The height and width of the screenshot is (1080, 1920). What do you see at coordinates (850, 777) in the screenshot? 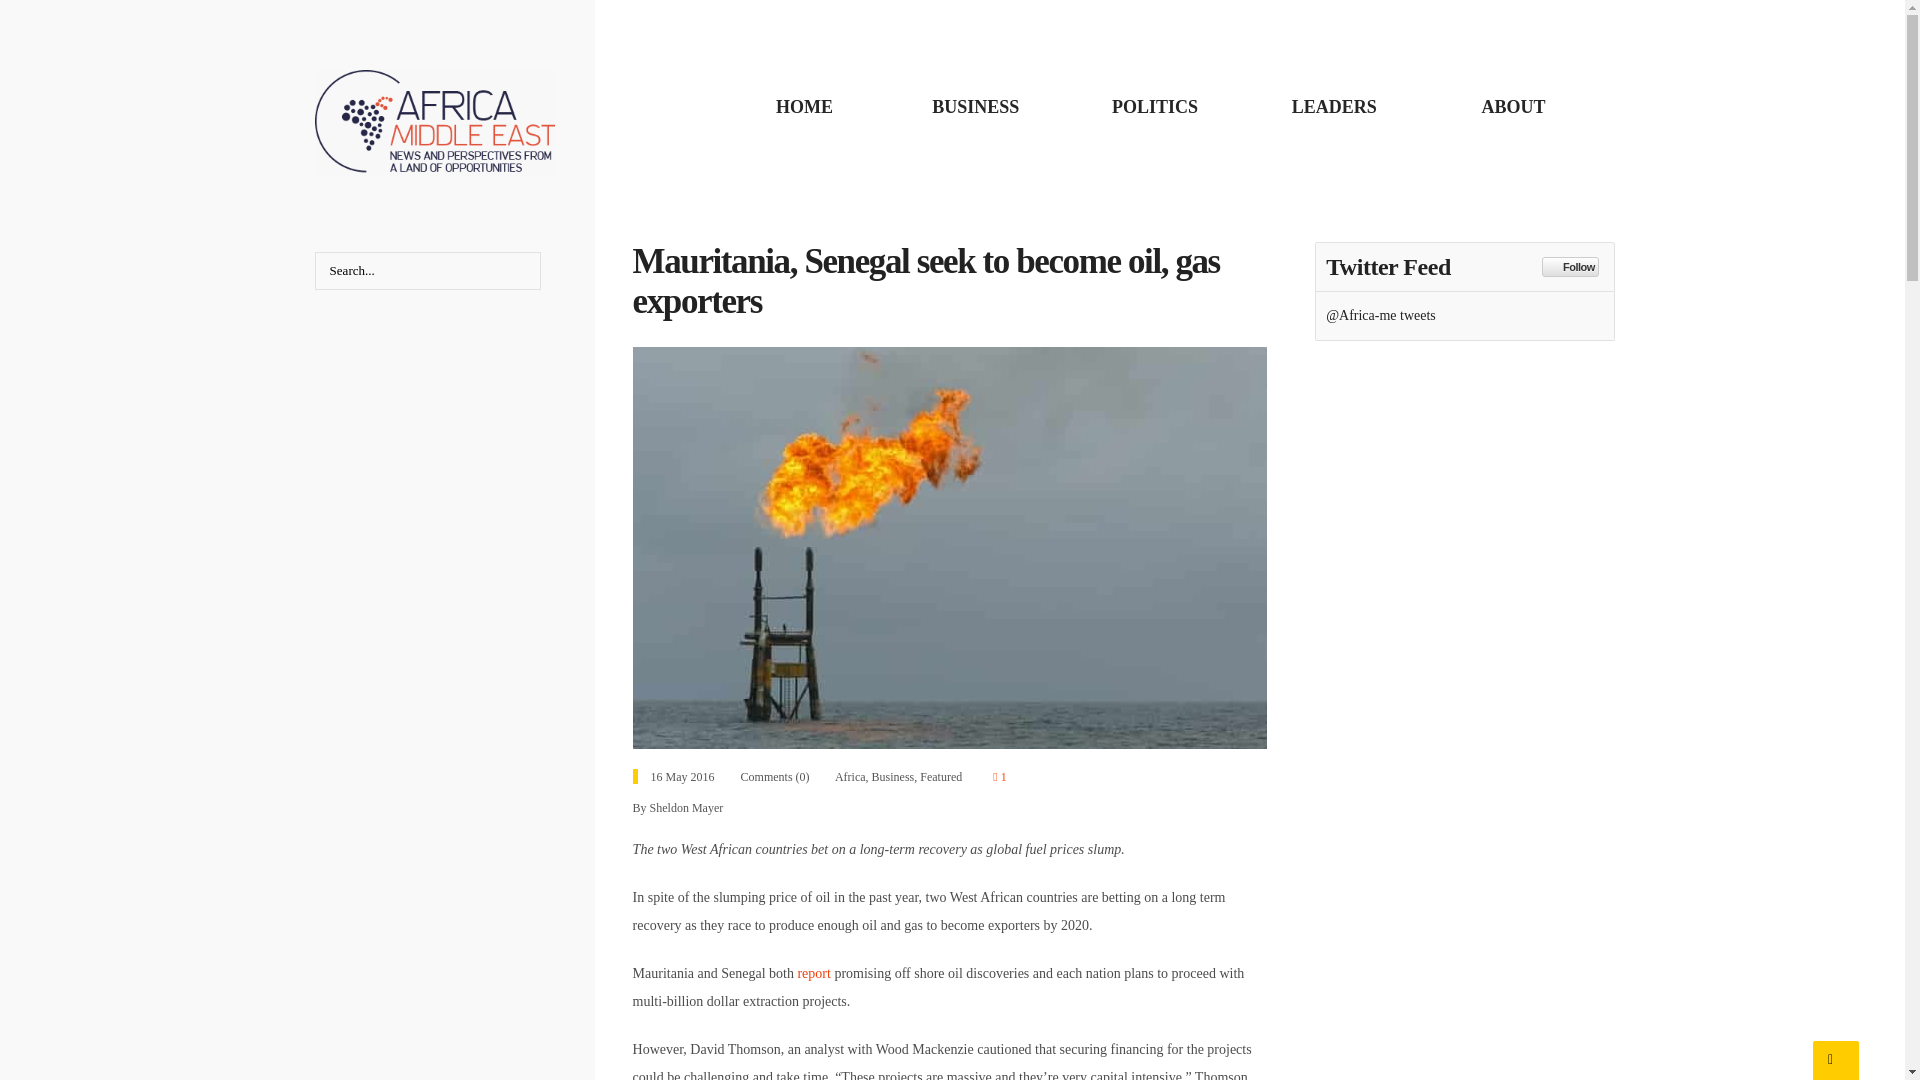
I see `Africa` at bounding box center [850, 777].